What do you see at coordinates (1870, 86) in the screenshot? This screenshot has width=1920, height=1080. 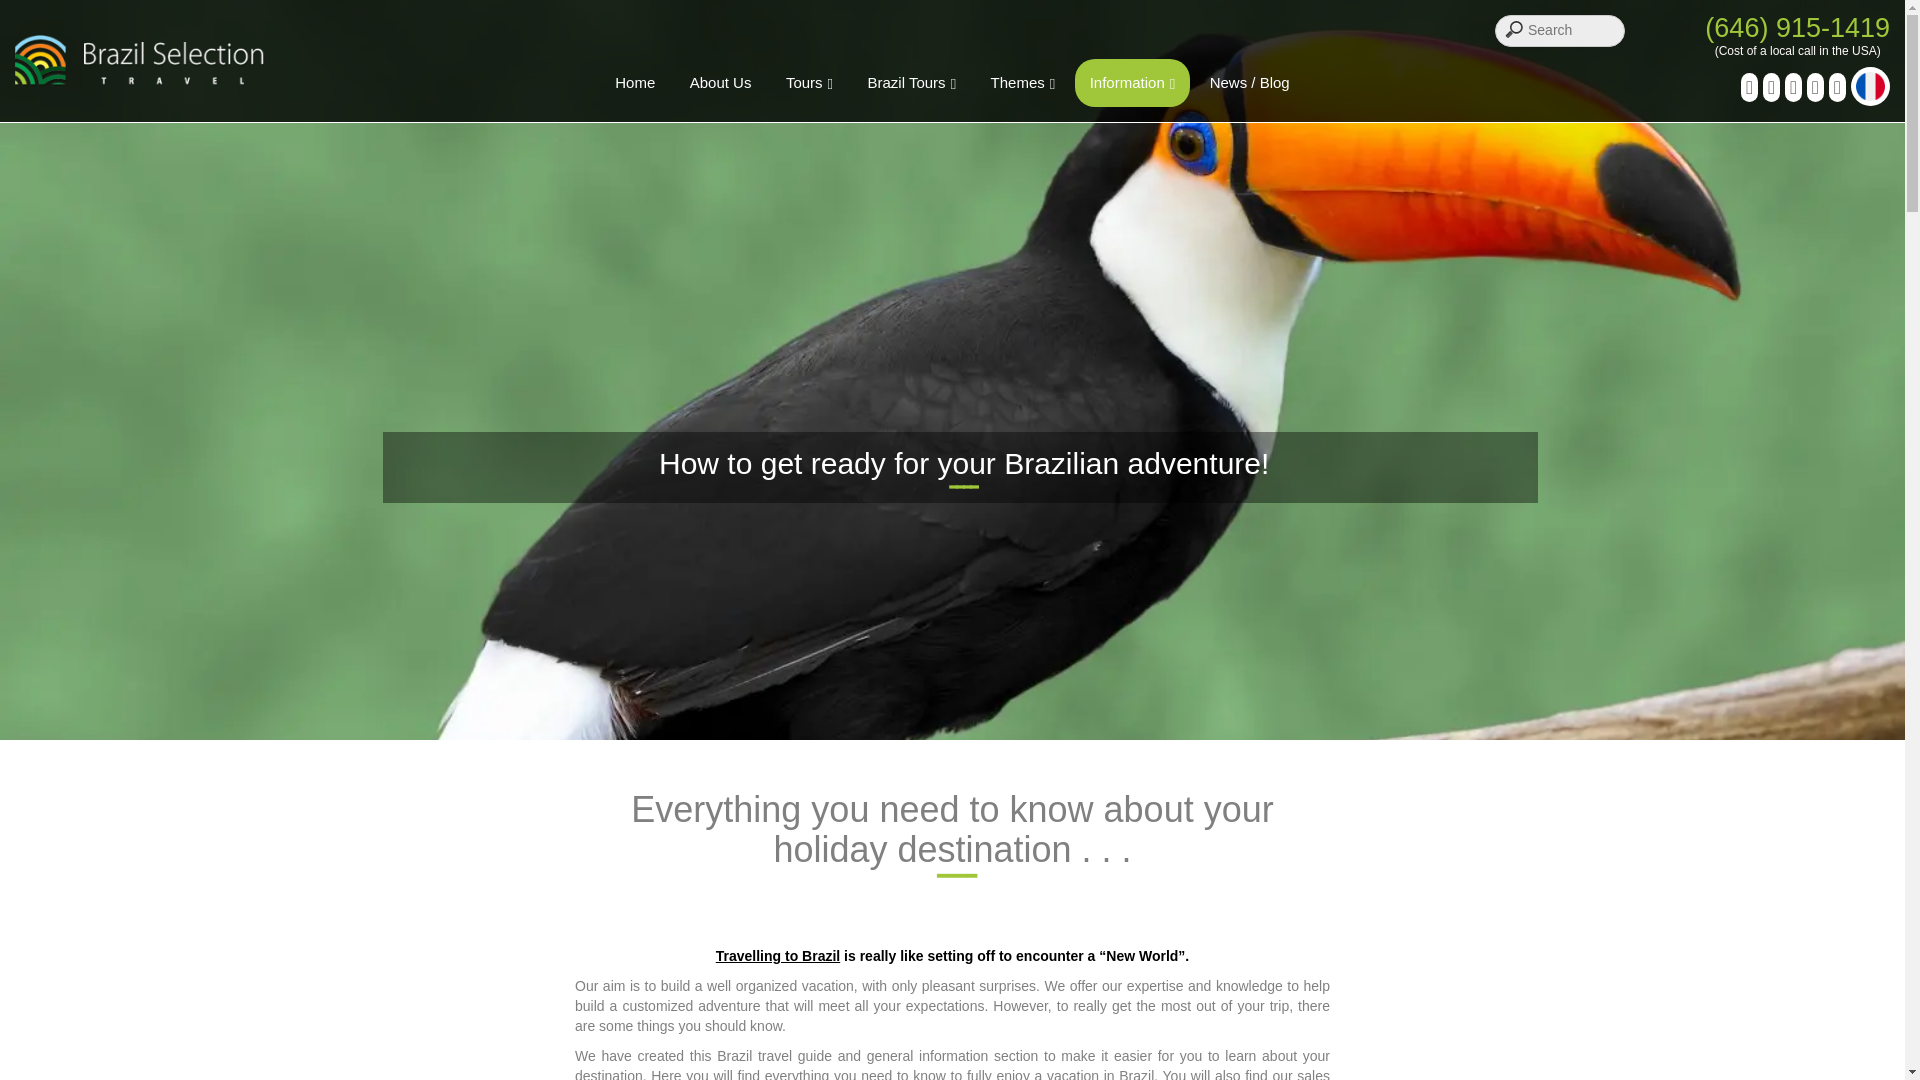 I see `Site FR` at bounding box center [1870, 86].